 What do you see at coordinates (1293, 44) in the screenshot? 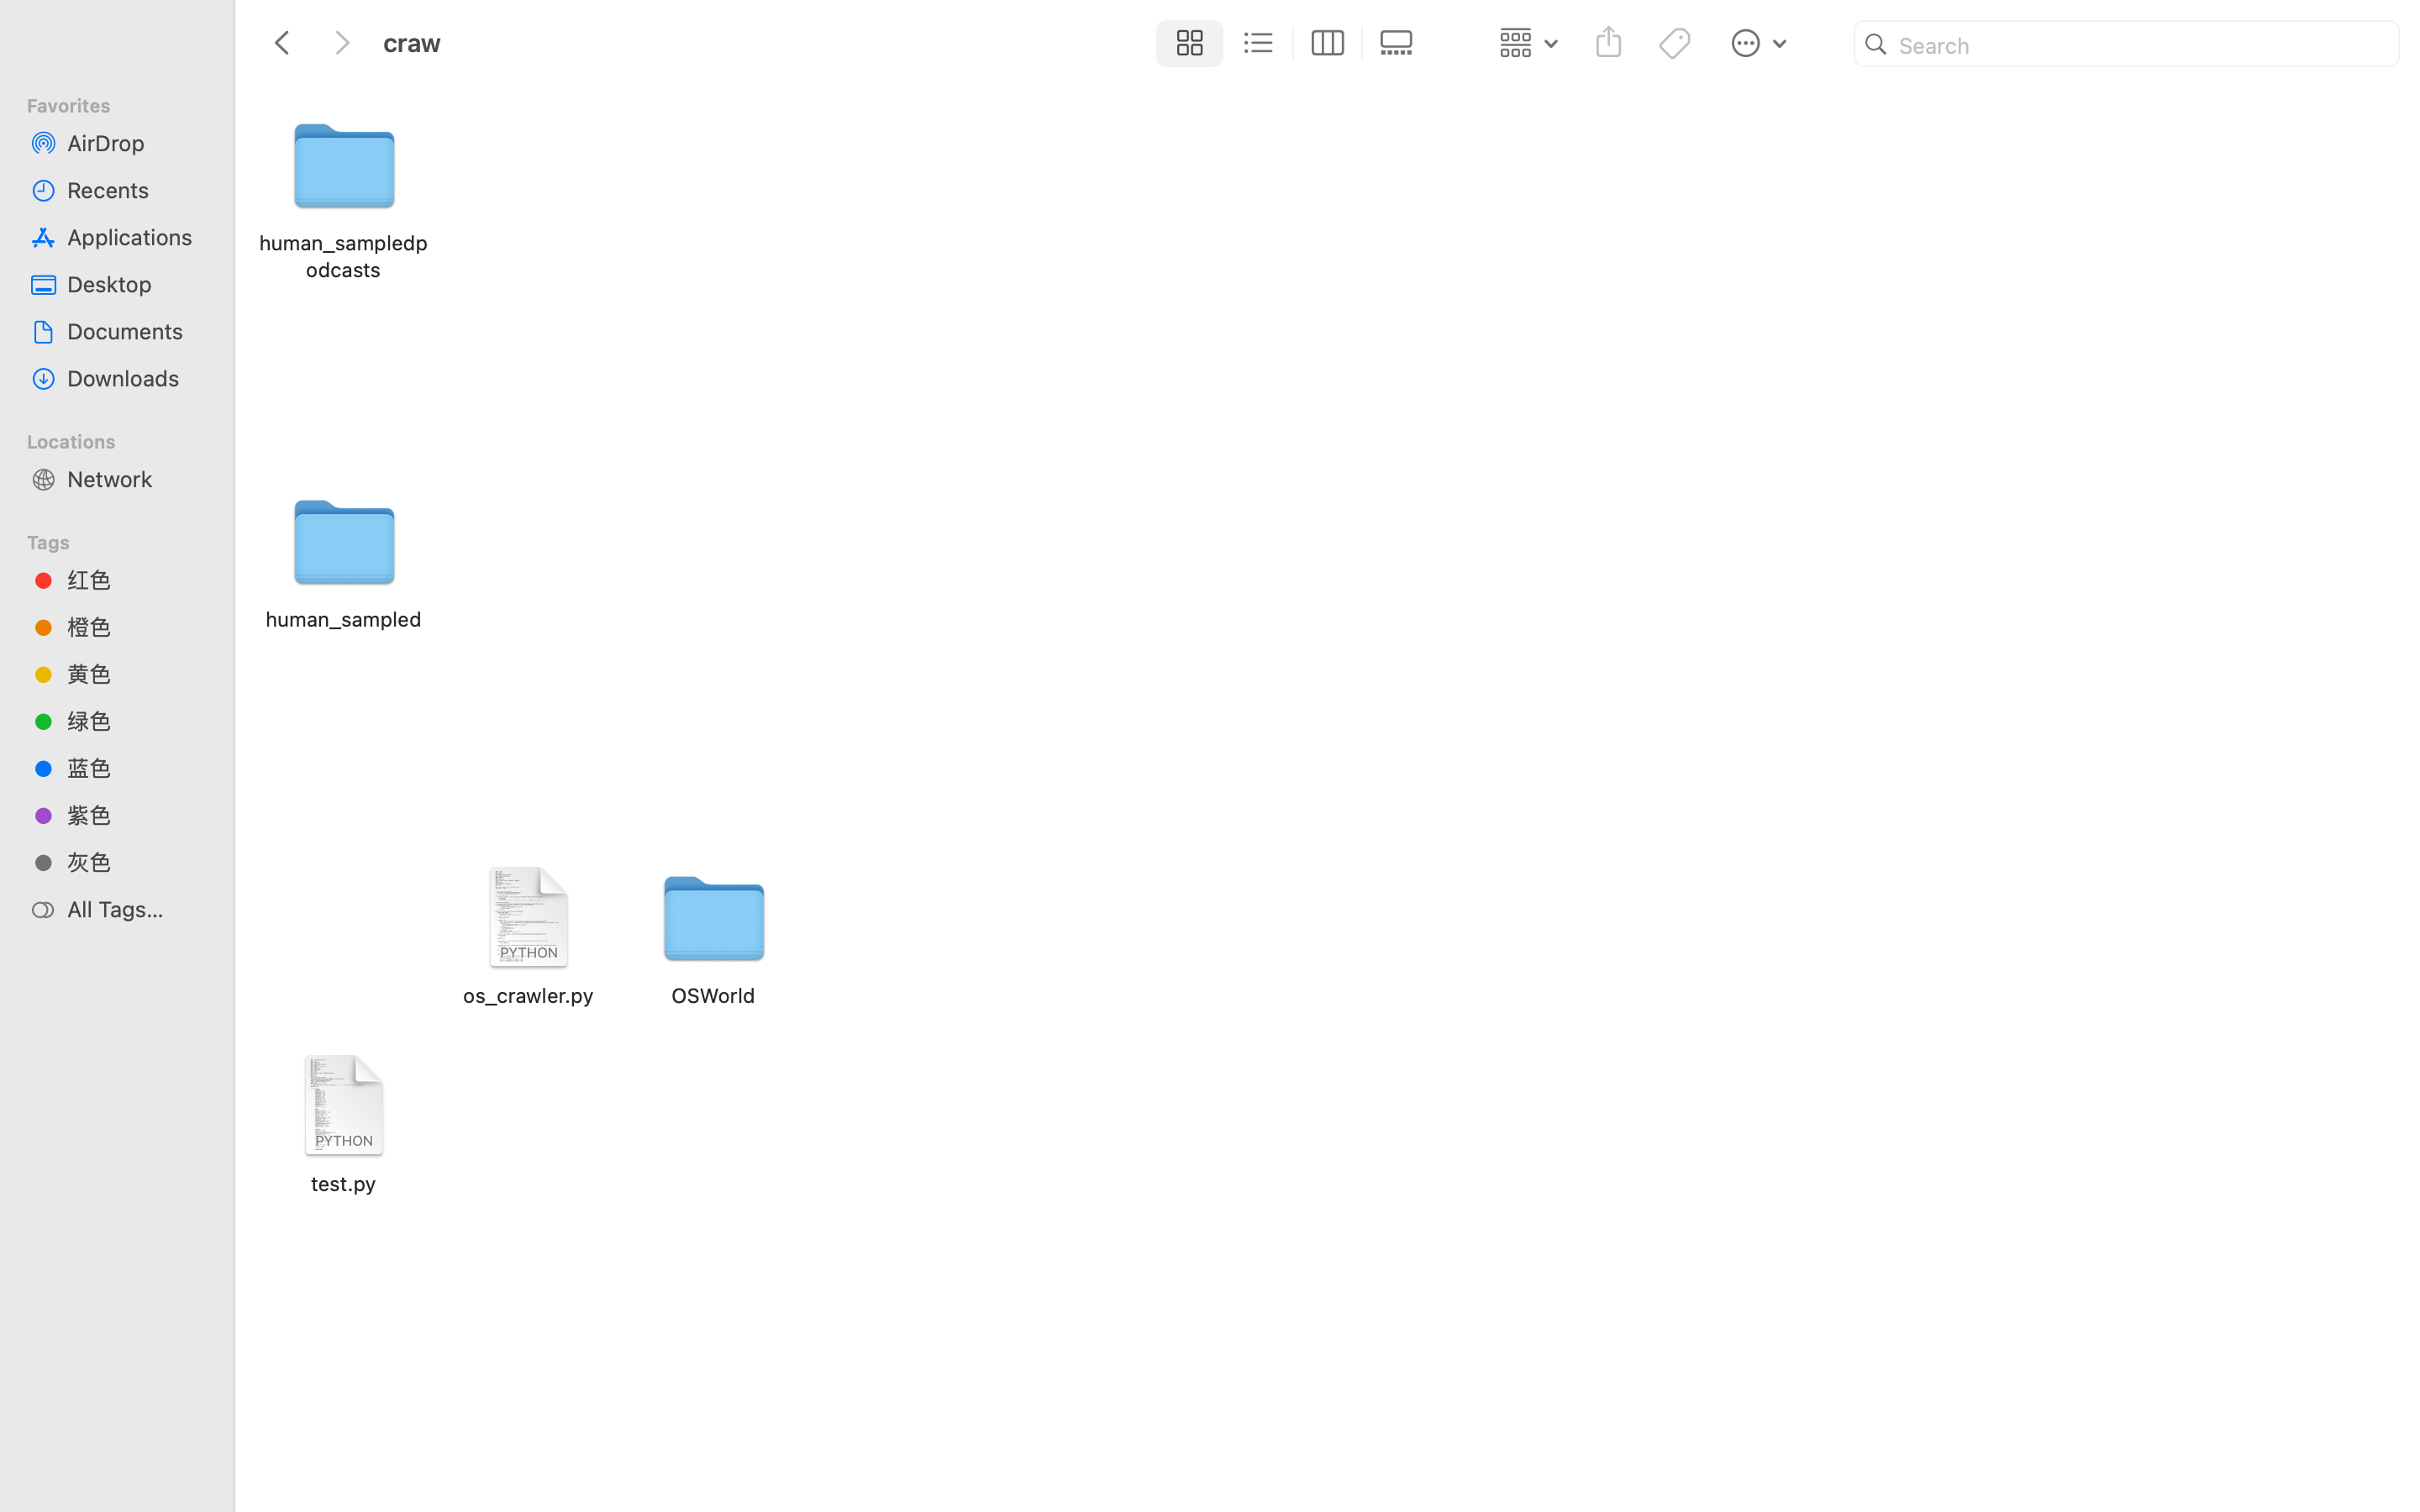
I see `<AXUIElement 0x14815be50> {pid=510}` at bounding box center [1293, 44].